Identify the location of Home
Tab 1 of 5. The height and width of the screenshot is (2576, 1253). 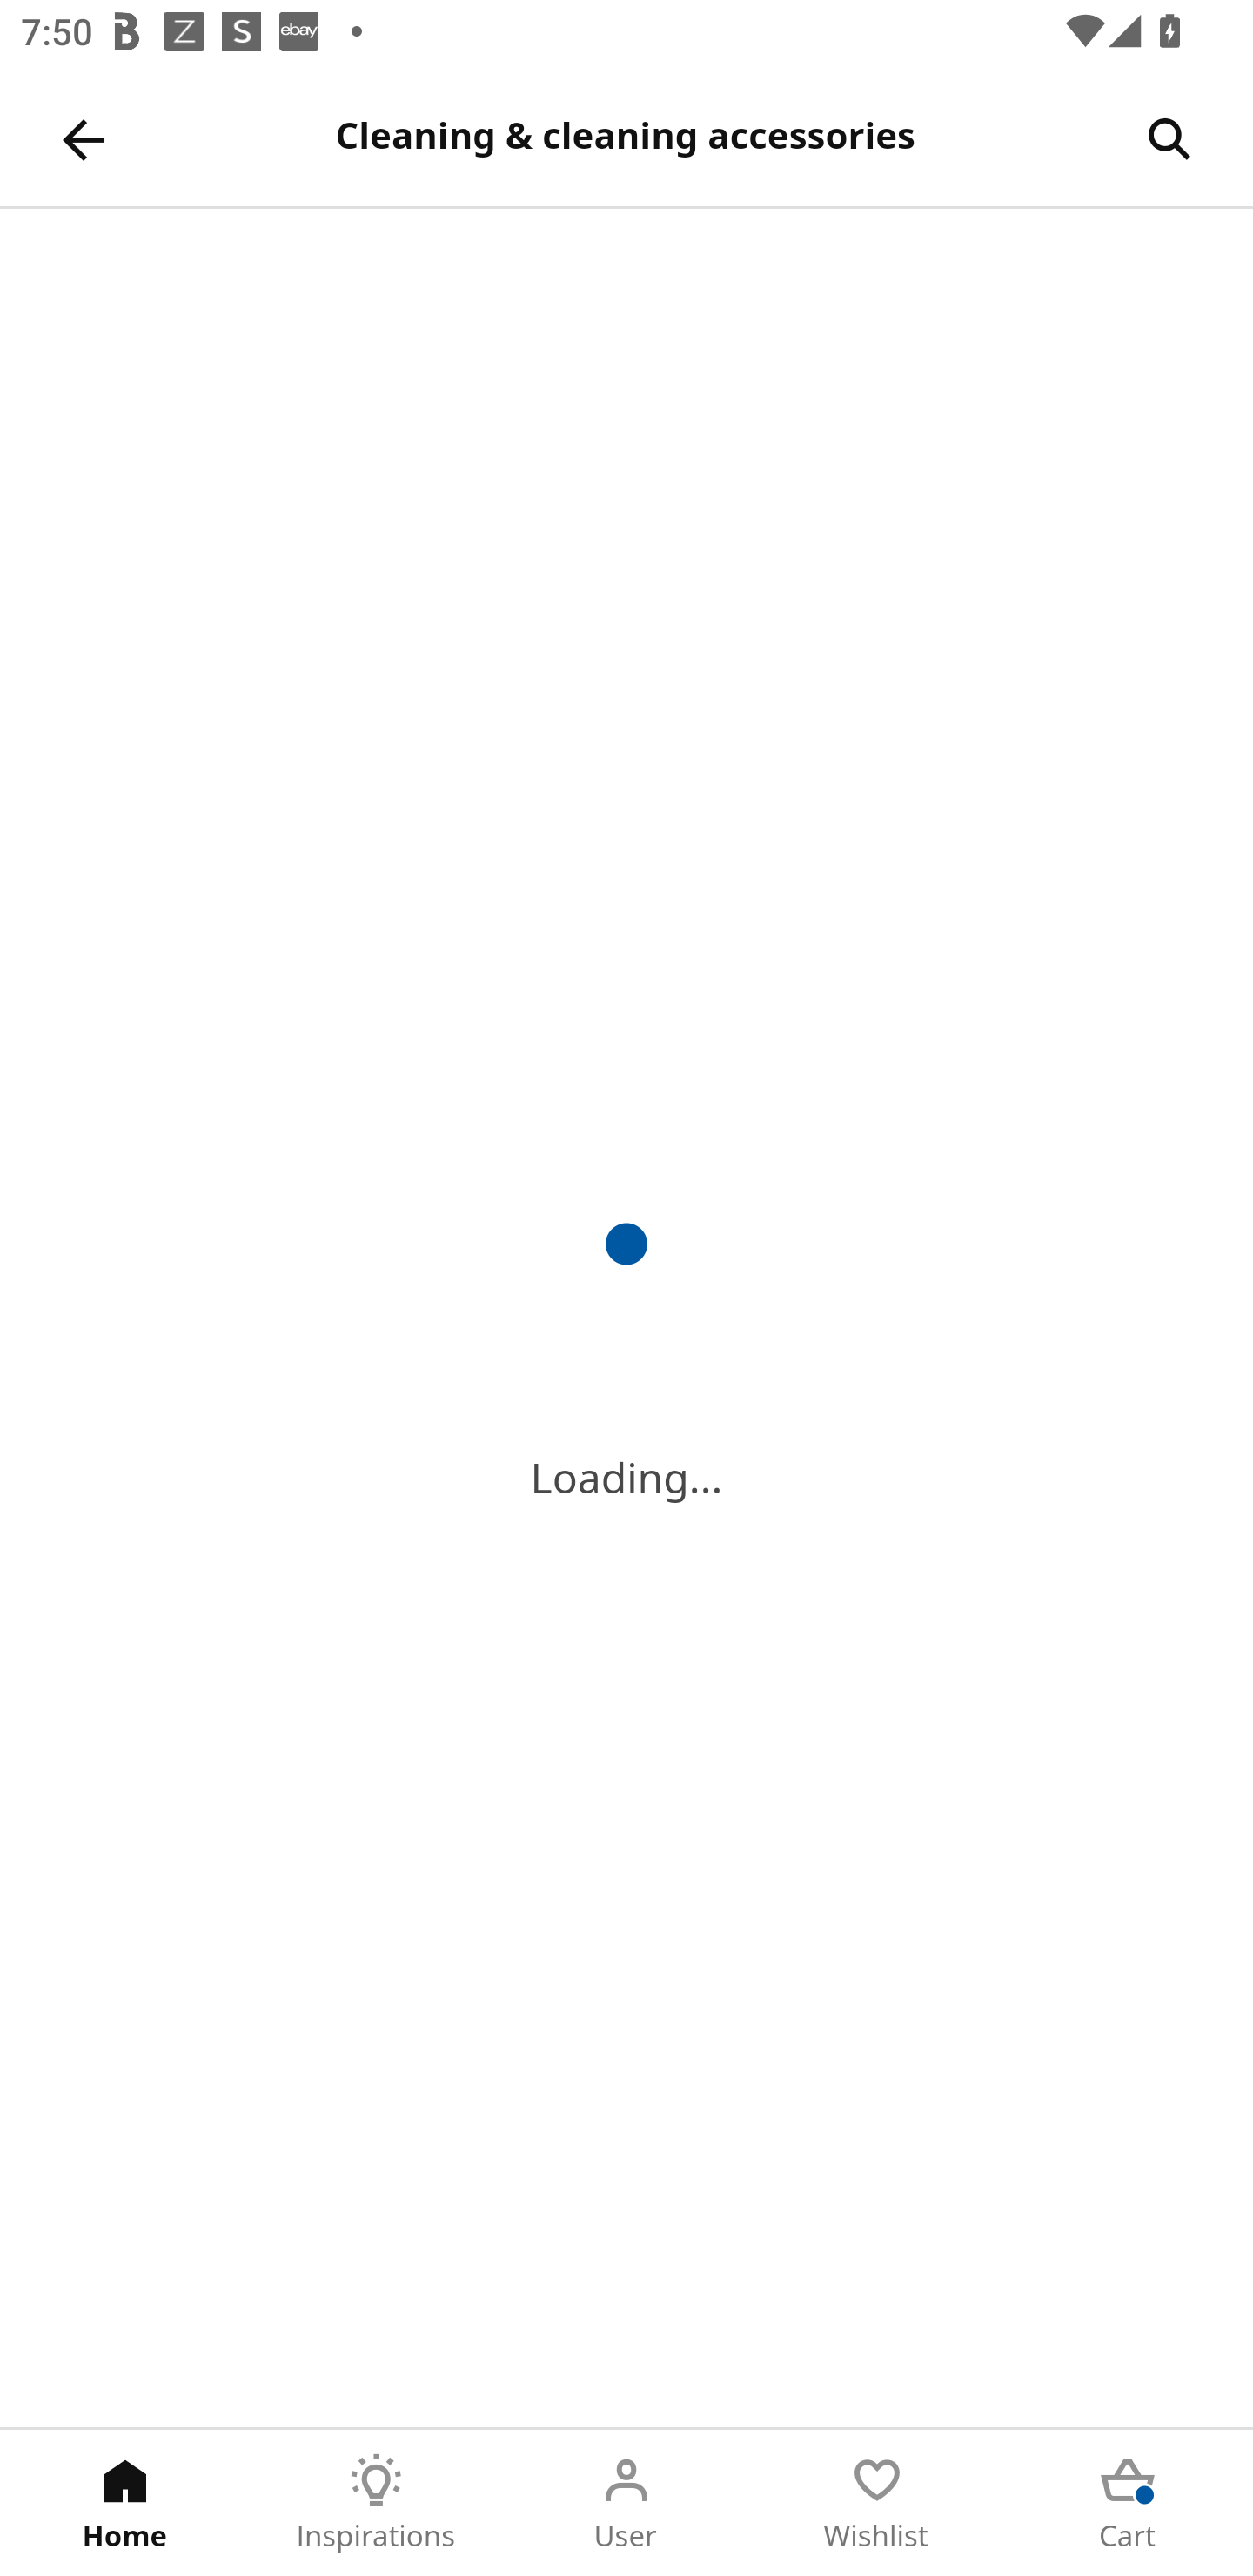
(125, 2503).